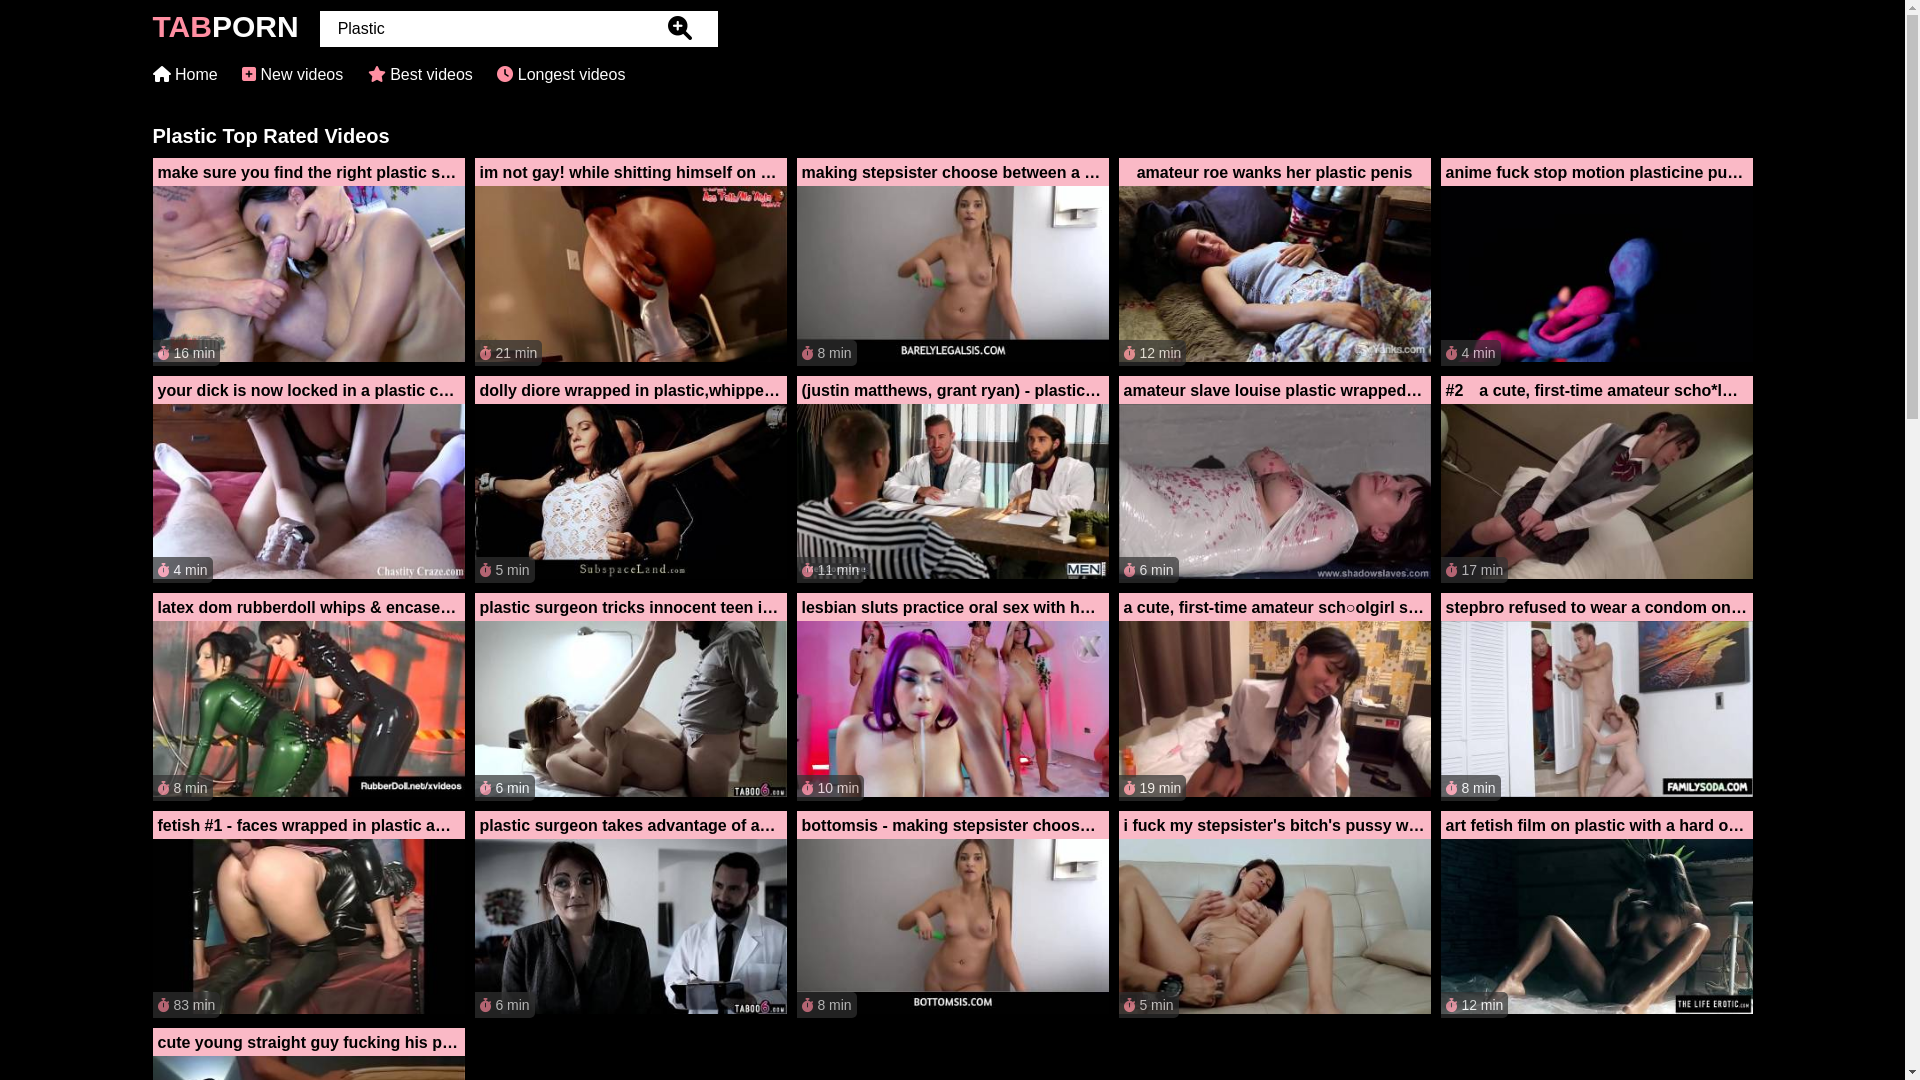  I want to click on 12 min
art fetish film on plastic with a hard orgasm, so click(1596, 914).